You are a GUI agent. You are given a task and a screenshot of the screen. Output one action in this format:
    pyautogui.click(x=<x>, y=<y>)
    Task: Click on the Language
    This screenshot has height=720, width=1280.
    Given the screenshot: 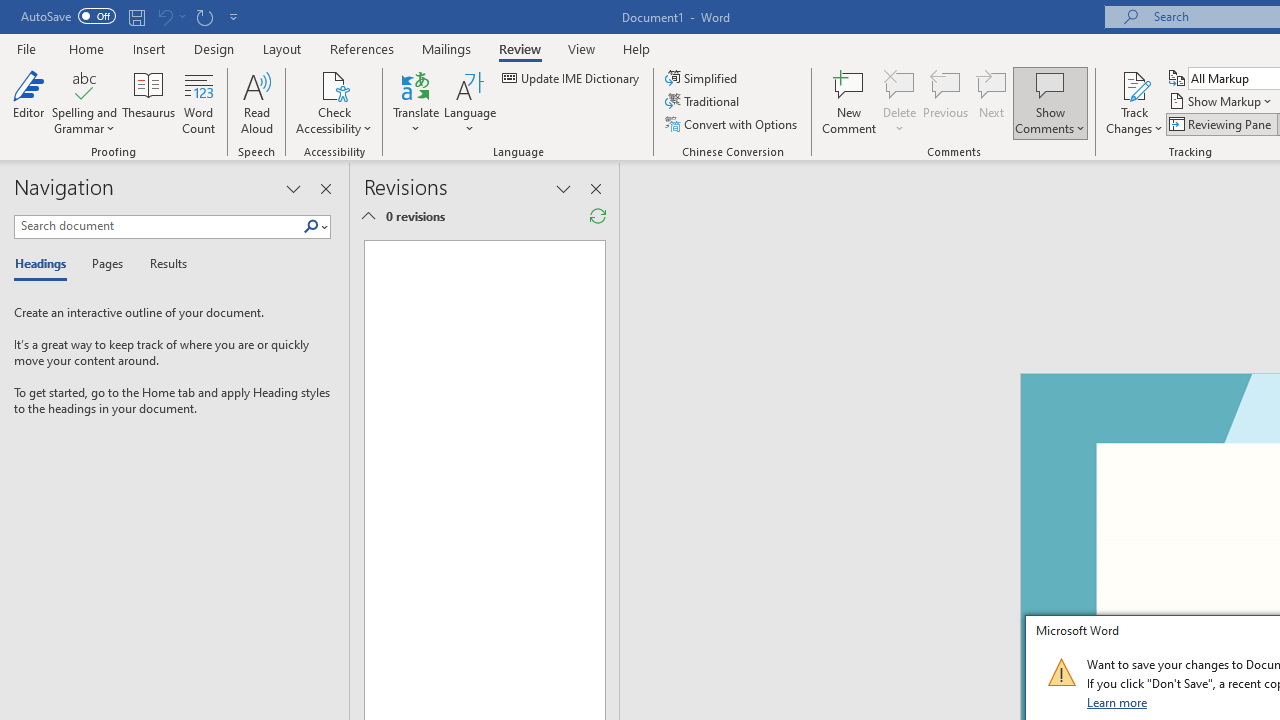 What is the action you would take?
    pyautogui.click(x=470, y=102)
    